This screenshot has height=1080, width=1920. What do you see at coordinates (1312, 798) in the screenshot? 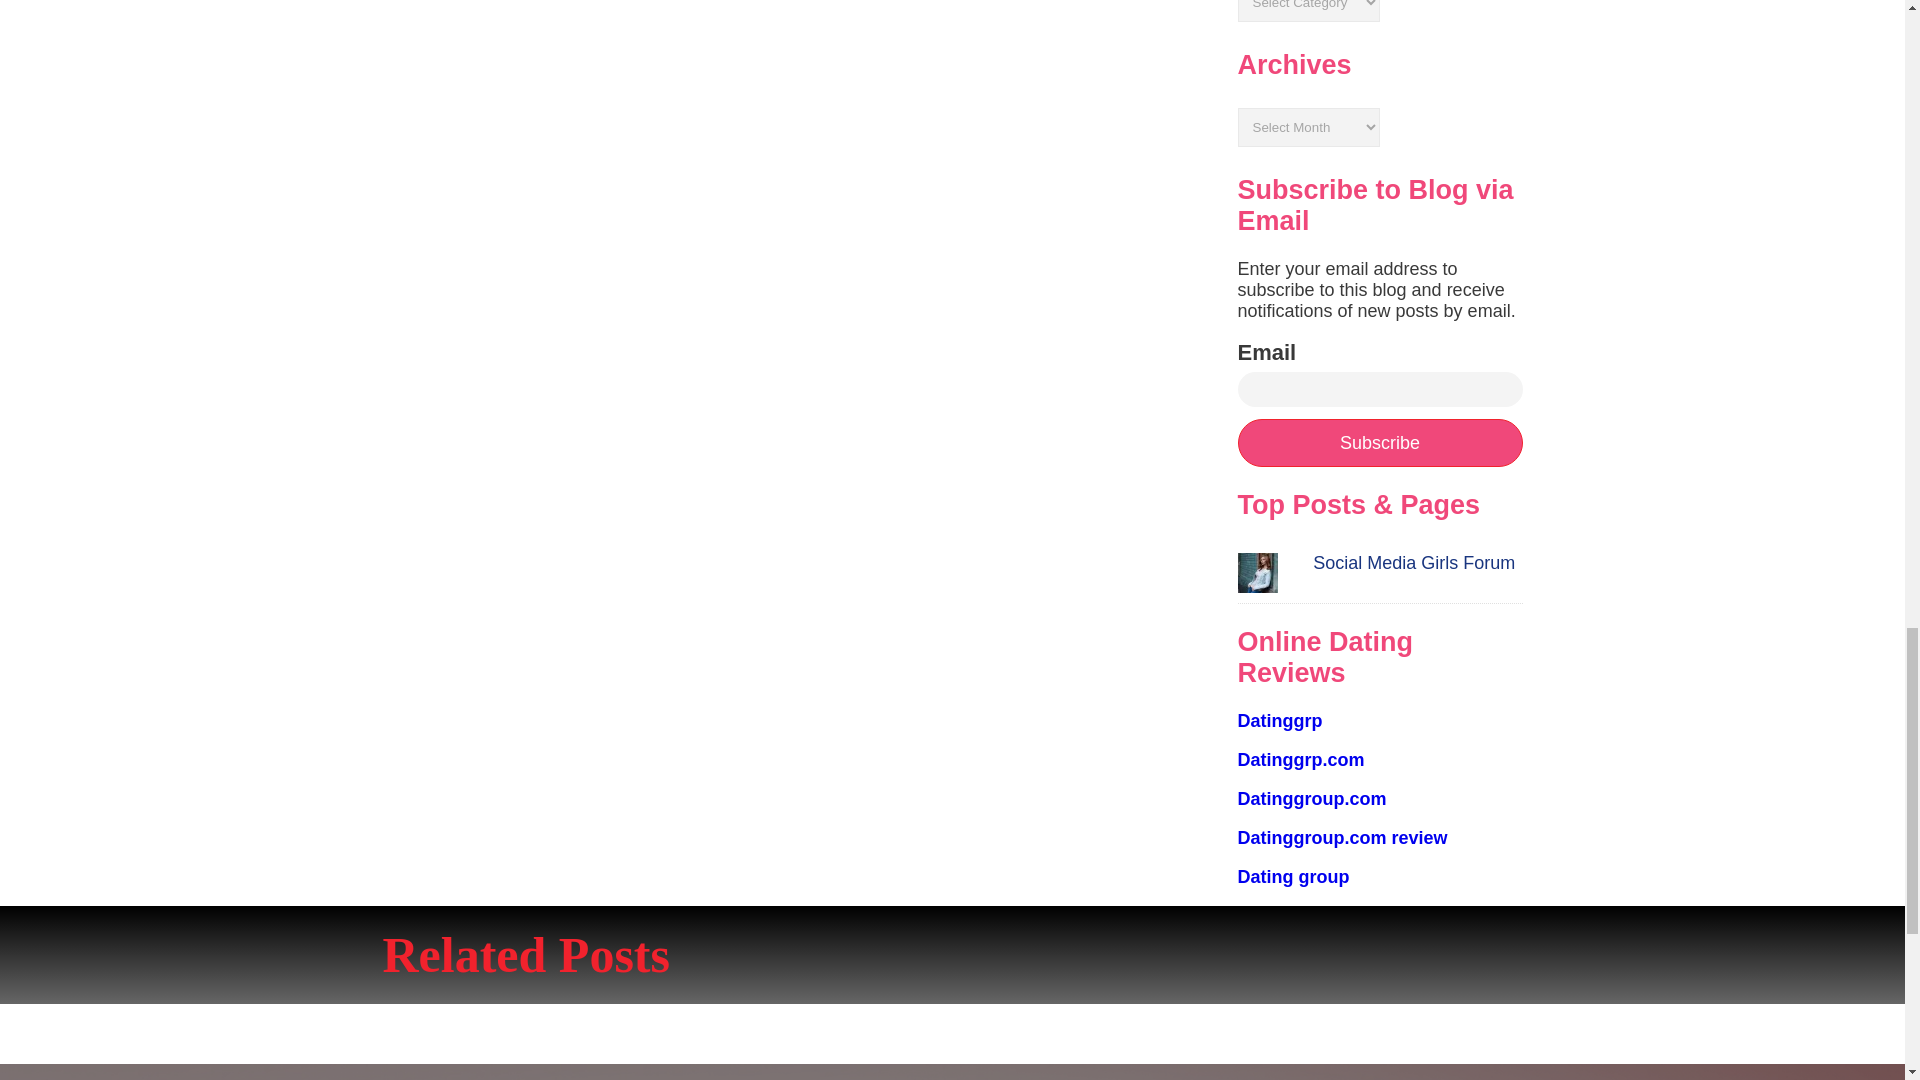
I see `Datinggroup.com` at bounding box center [1312, 798].